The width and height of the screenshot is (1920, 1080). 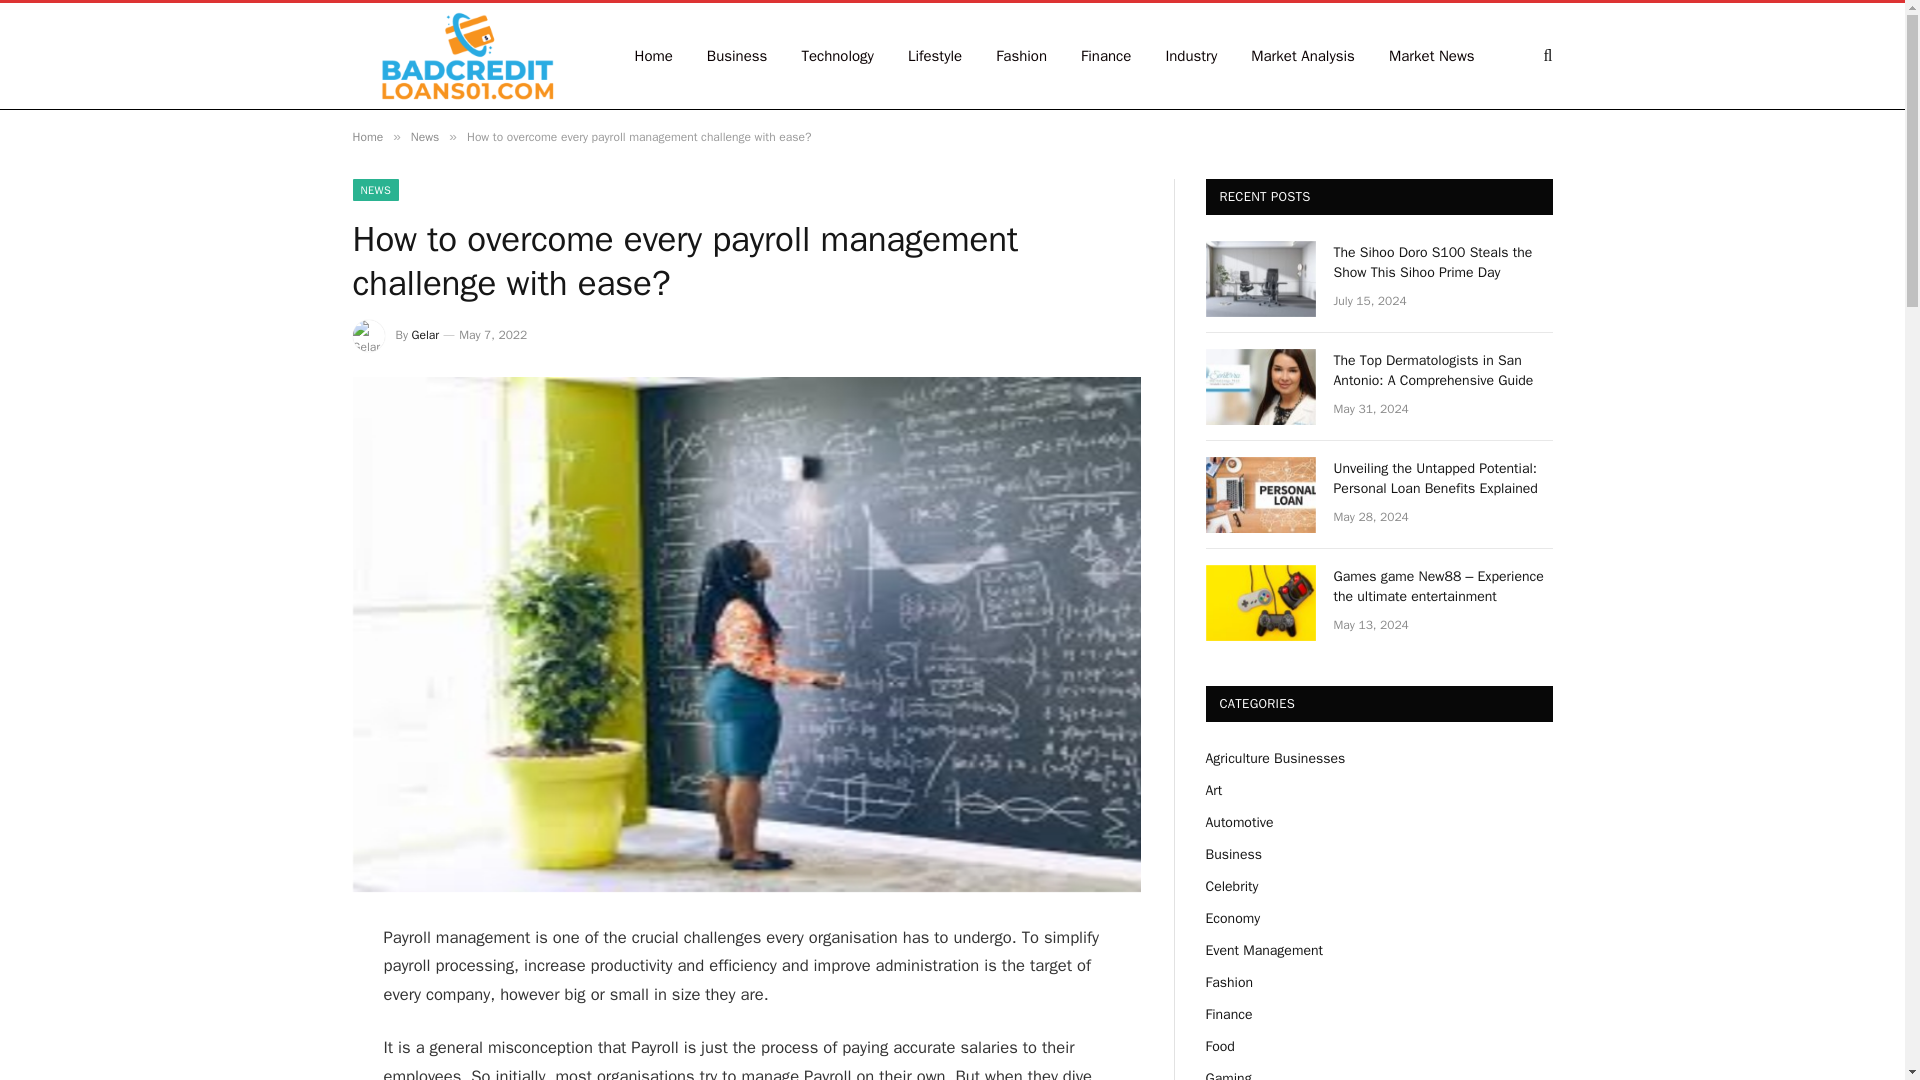 What do you see at coordinates (1303, 56) in the screenshot?
I see `Market Analysis` at bounding box center [1303, 56].